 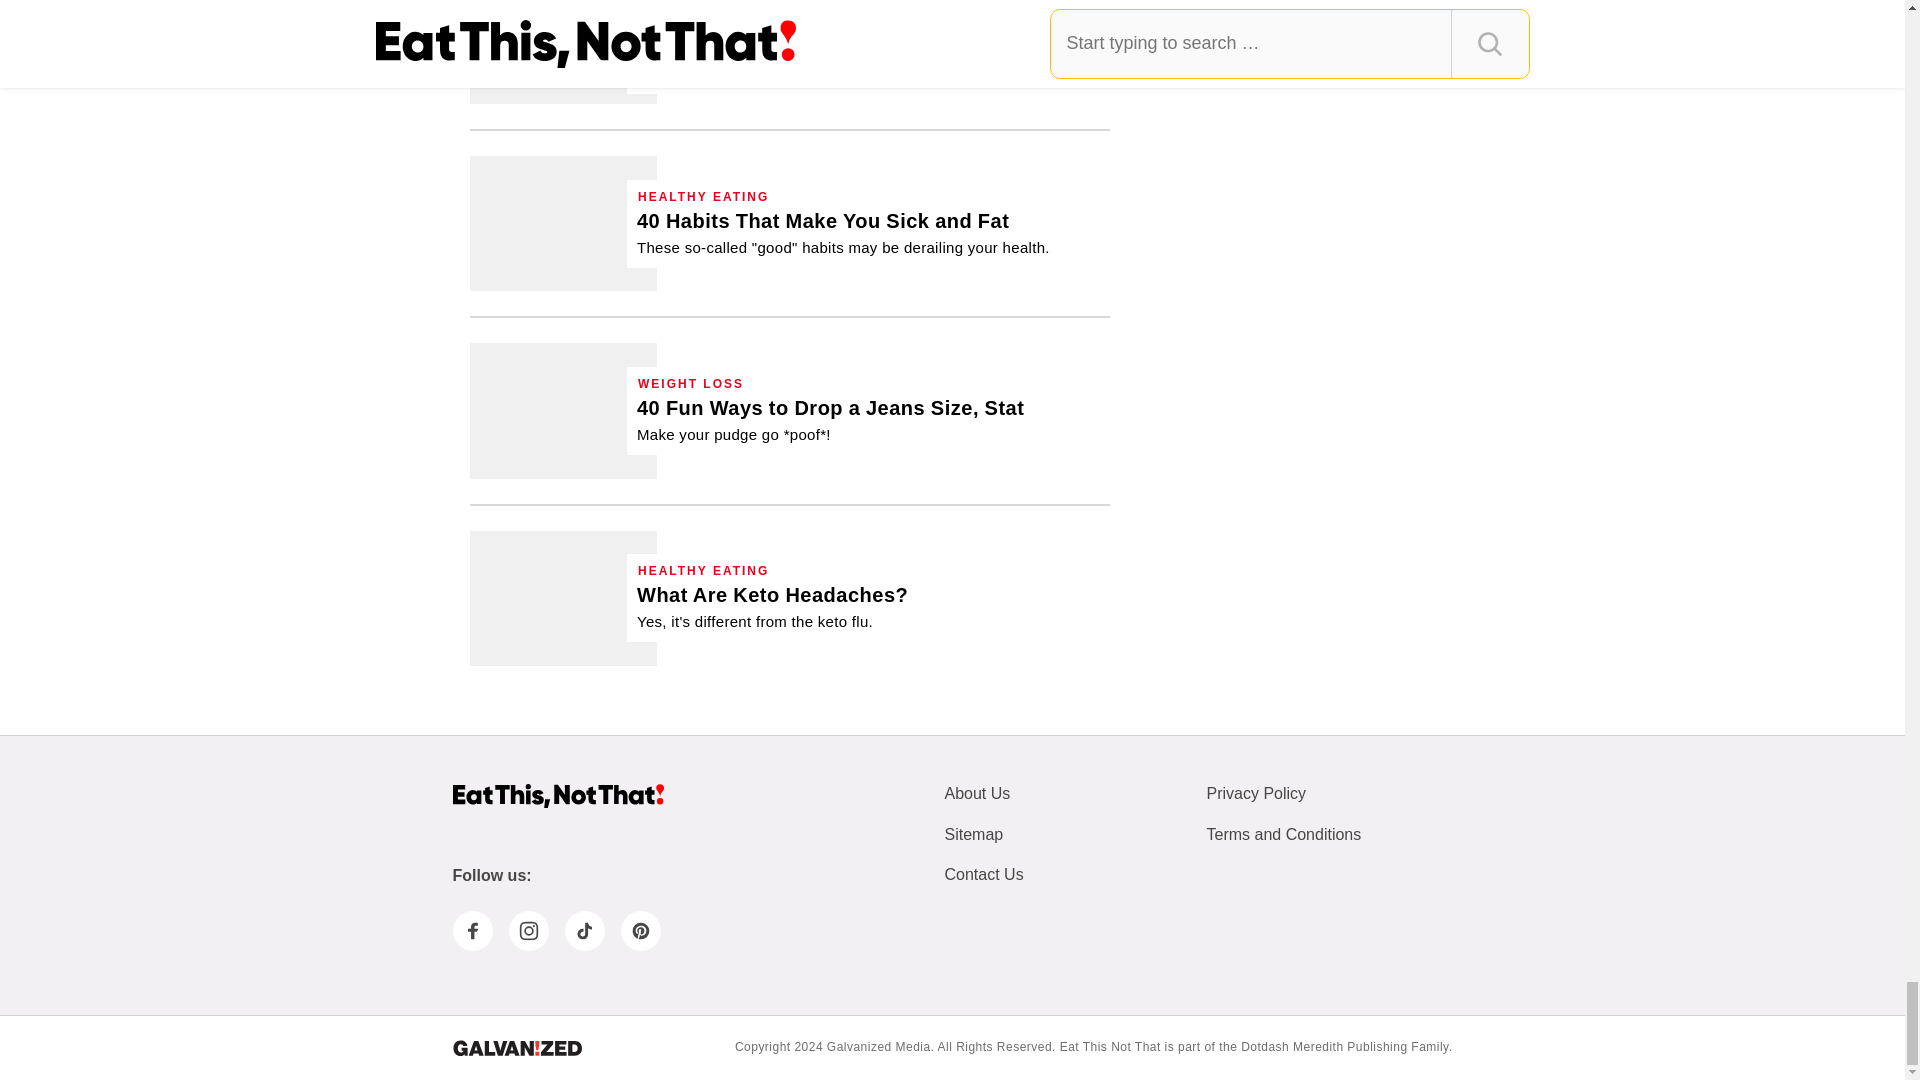 What do you see at coordinates (868, 45) in the screenshot?
I see `20 Things You Should Never Eat at a Chain Restaurant` at bounding box center [868, 45].